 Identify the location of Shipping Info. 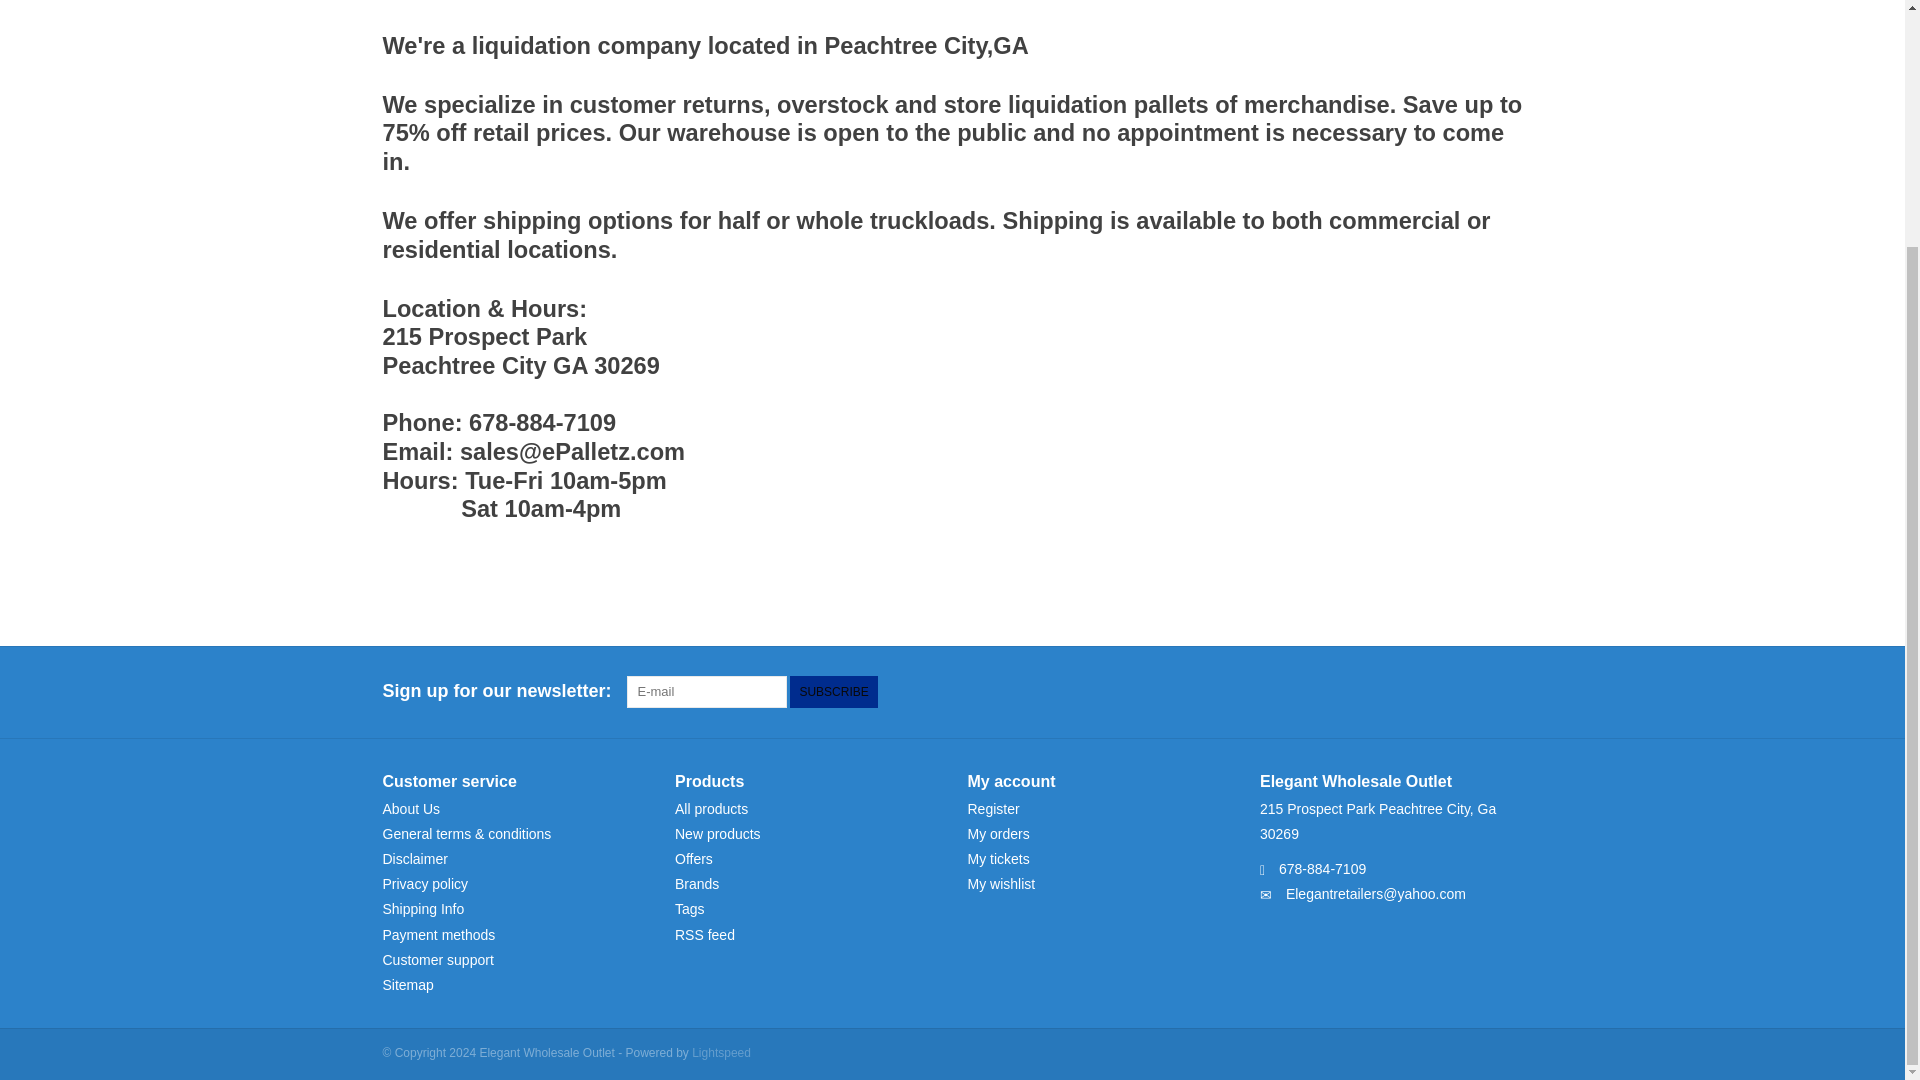
(423, 908).